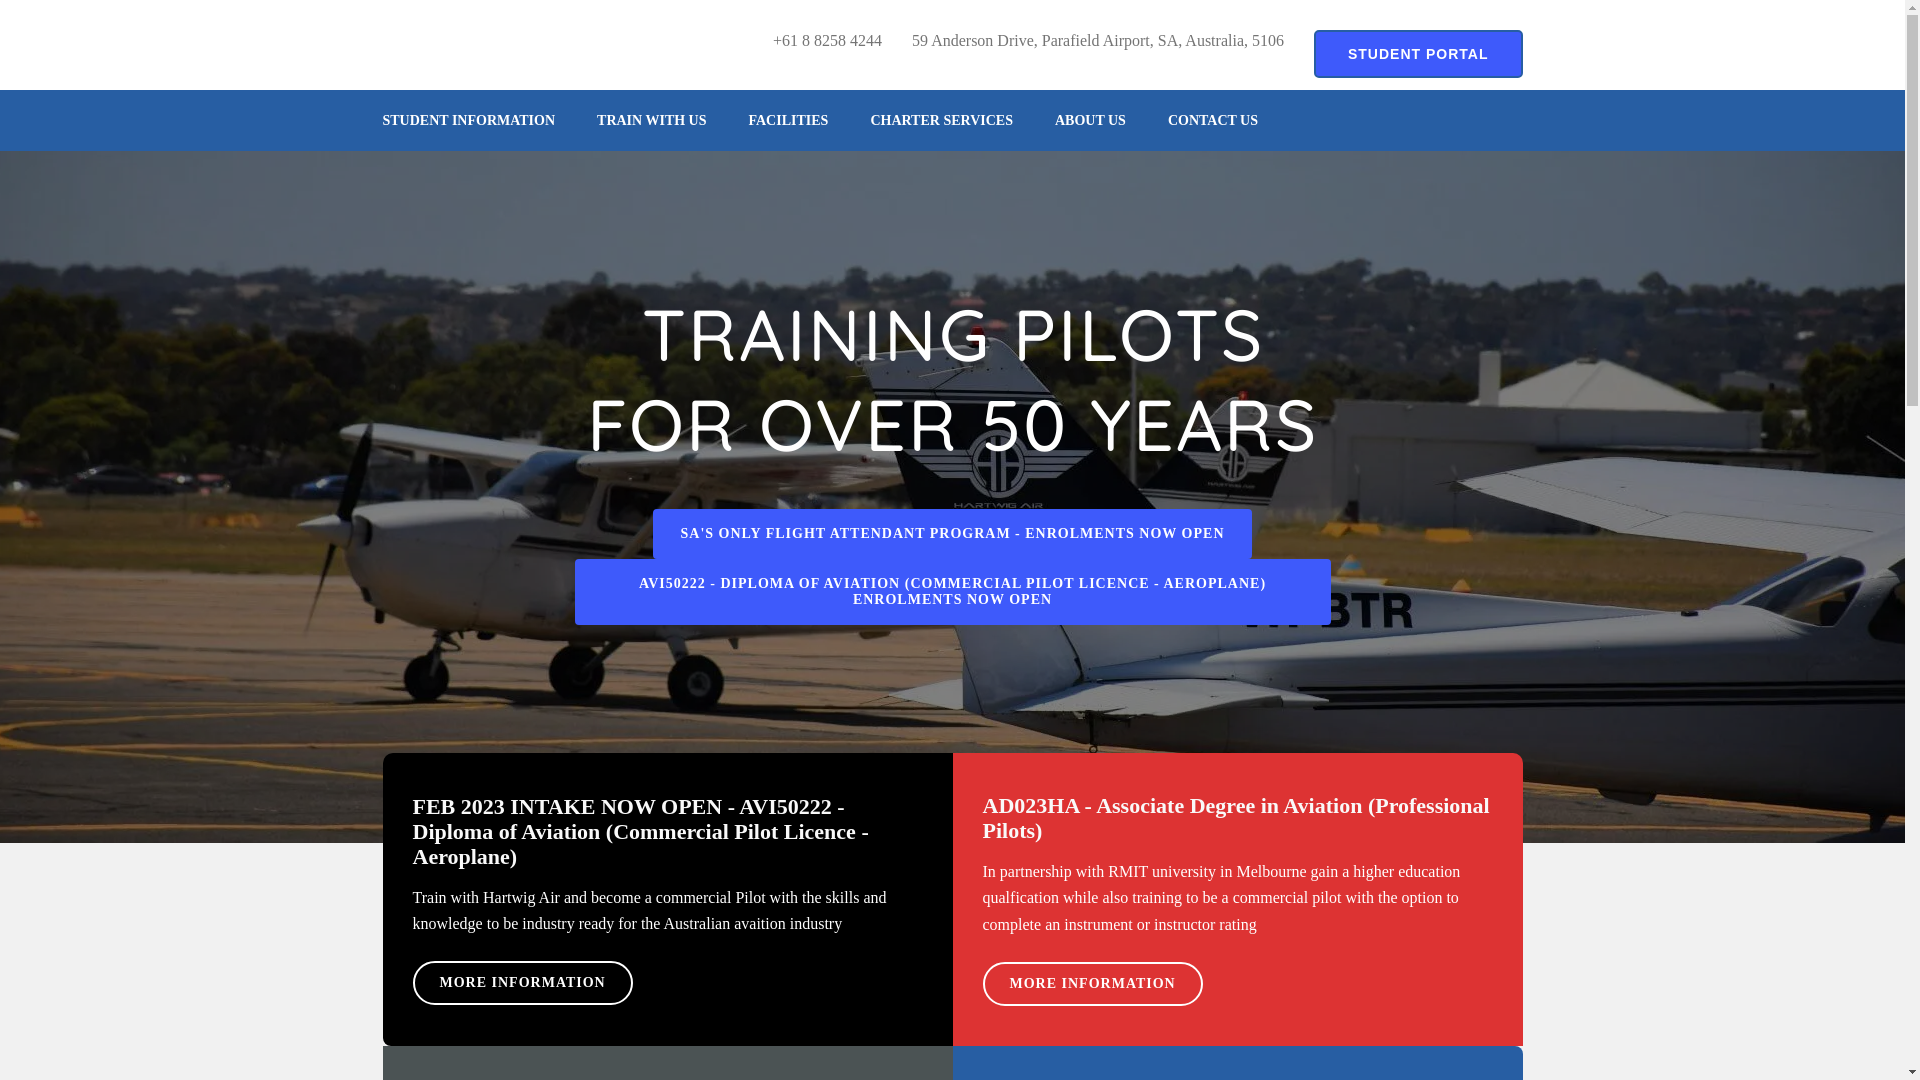  What do you see at coordinates (522, 983) in the screenshot?
I see `MORE INFORMATION` at bounding box center [522, 983].